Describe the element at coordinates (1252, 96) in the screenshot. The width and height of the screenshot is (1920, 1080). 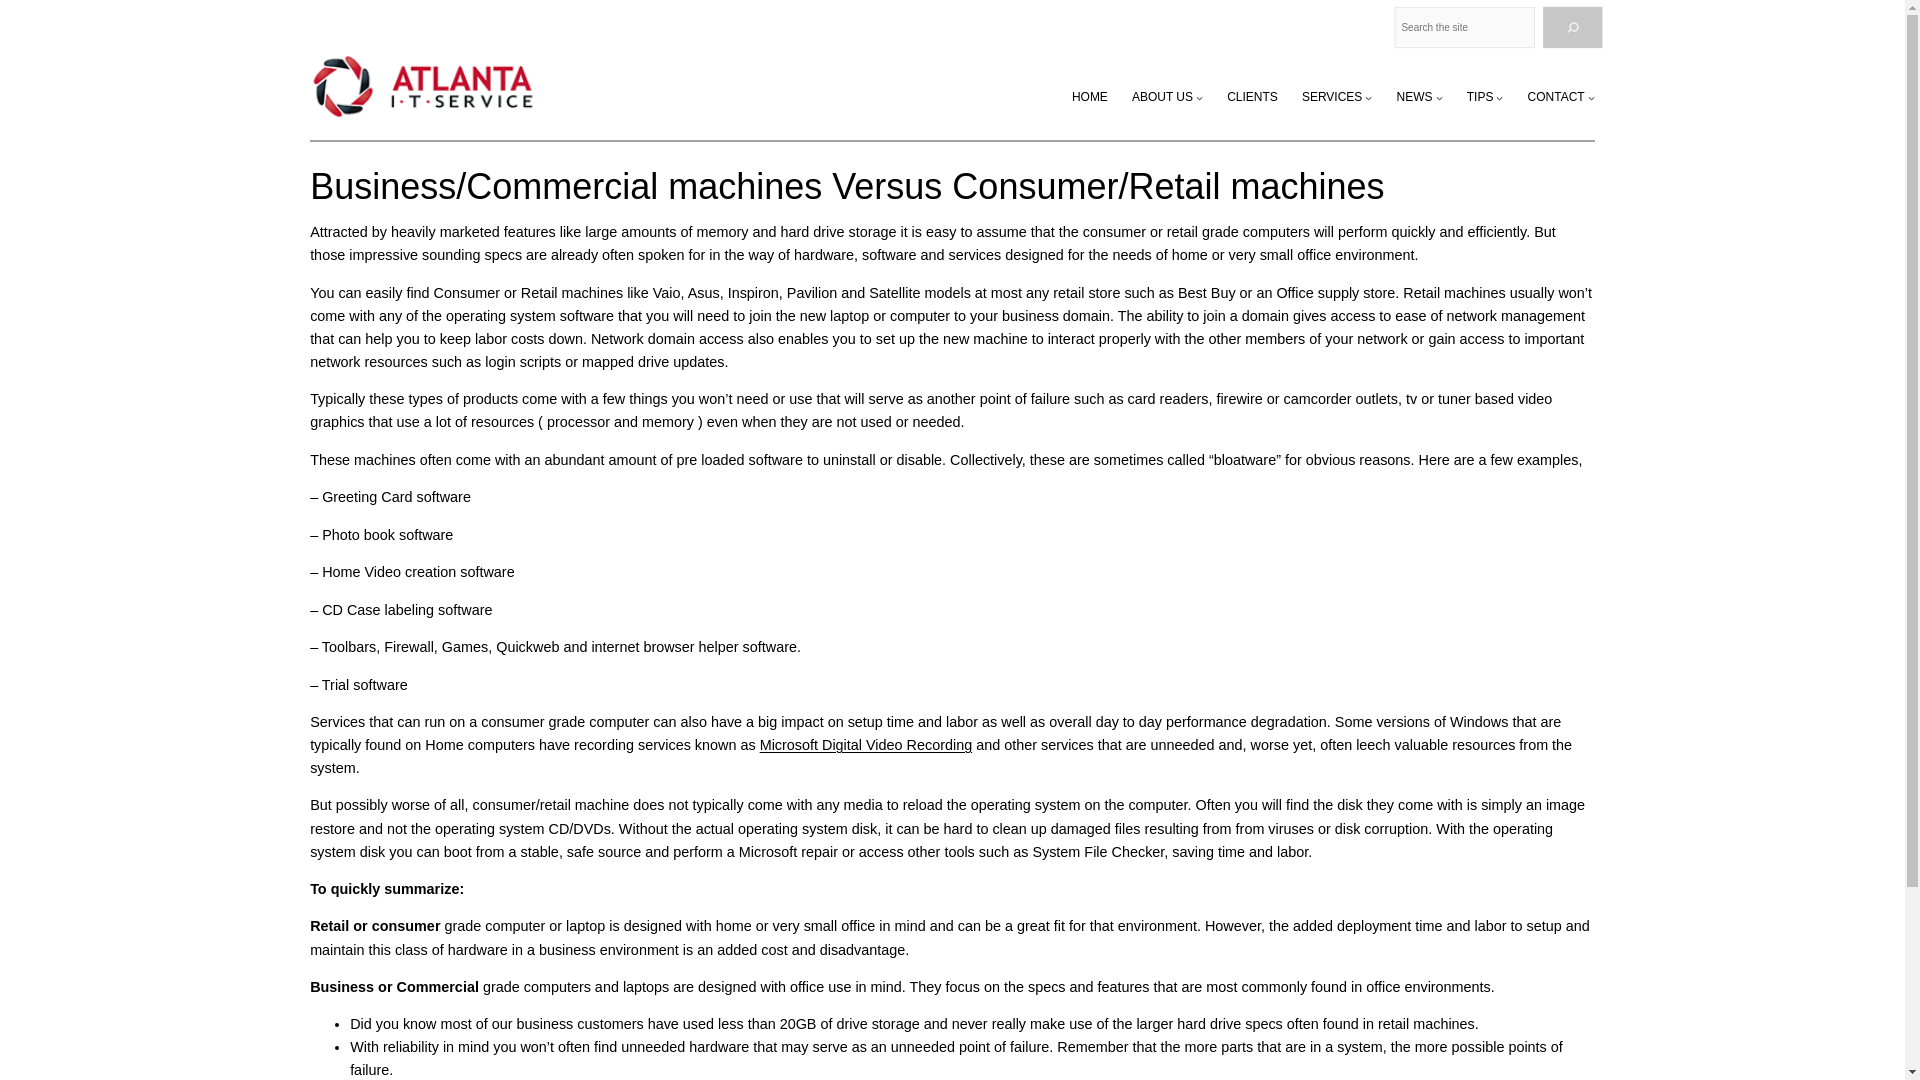
I see `CLIENTS` at that location.